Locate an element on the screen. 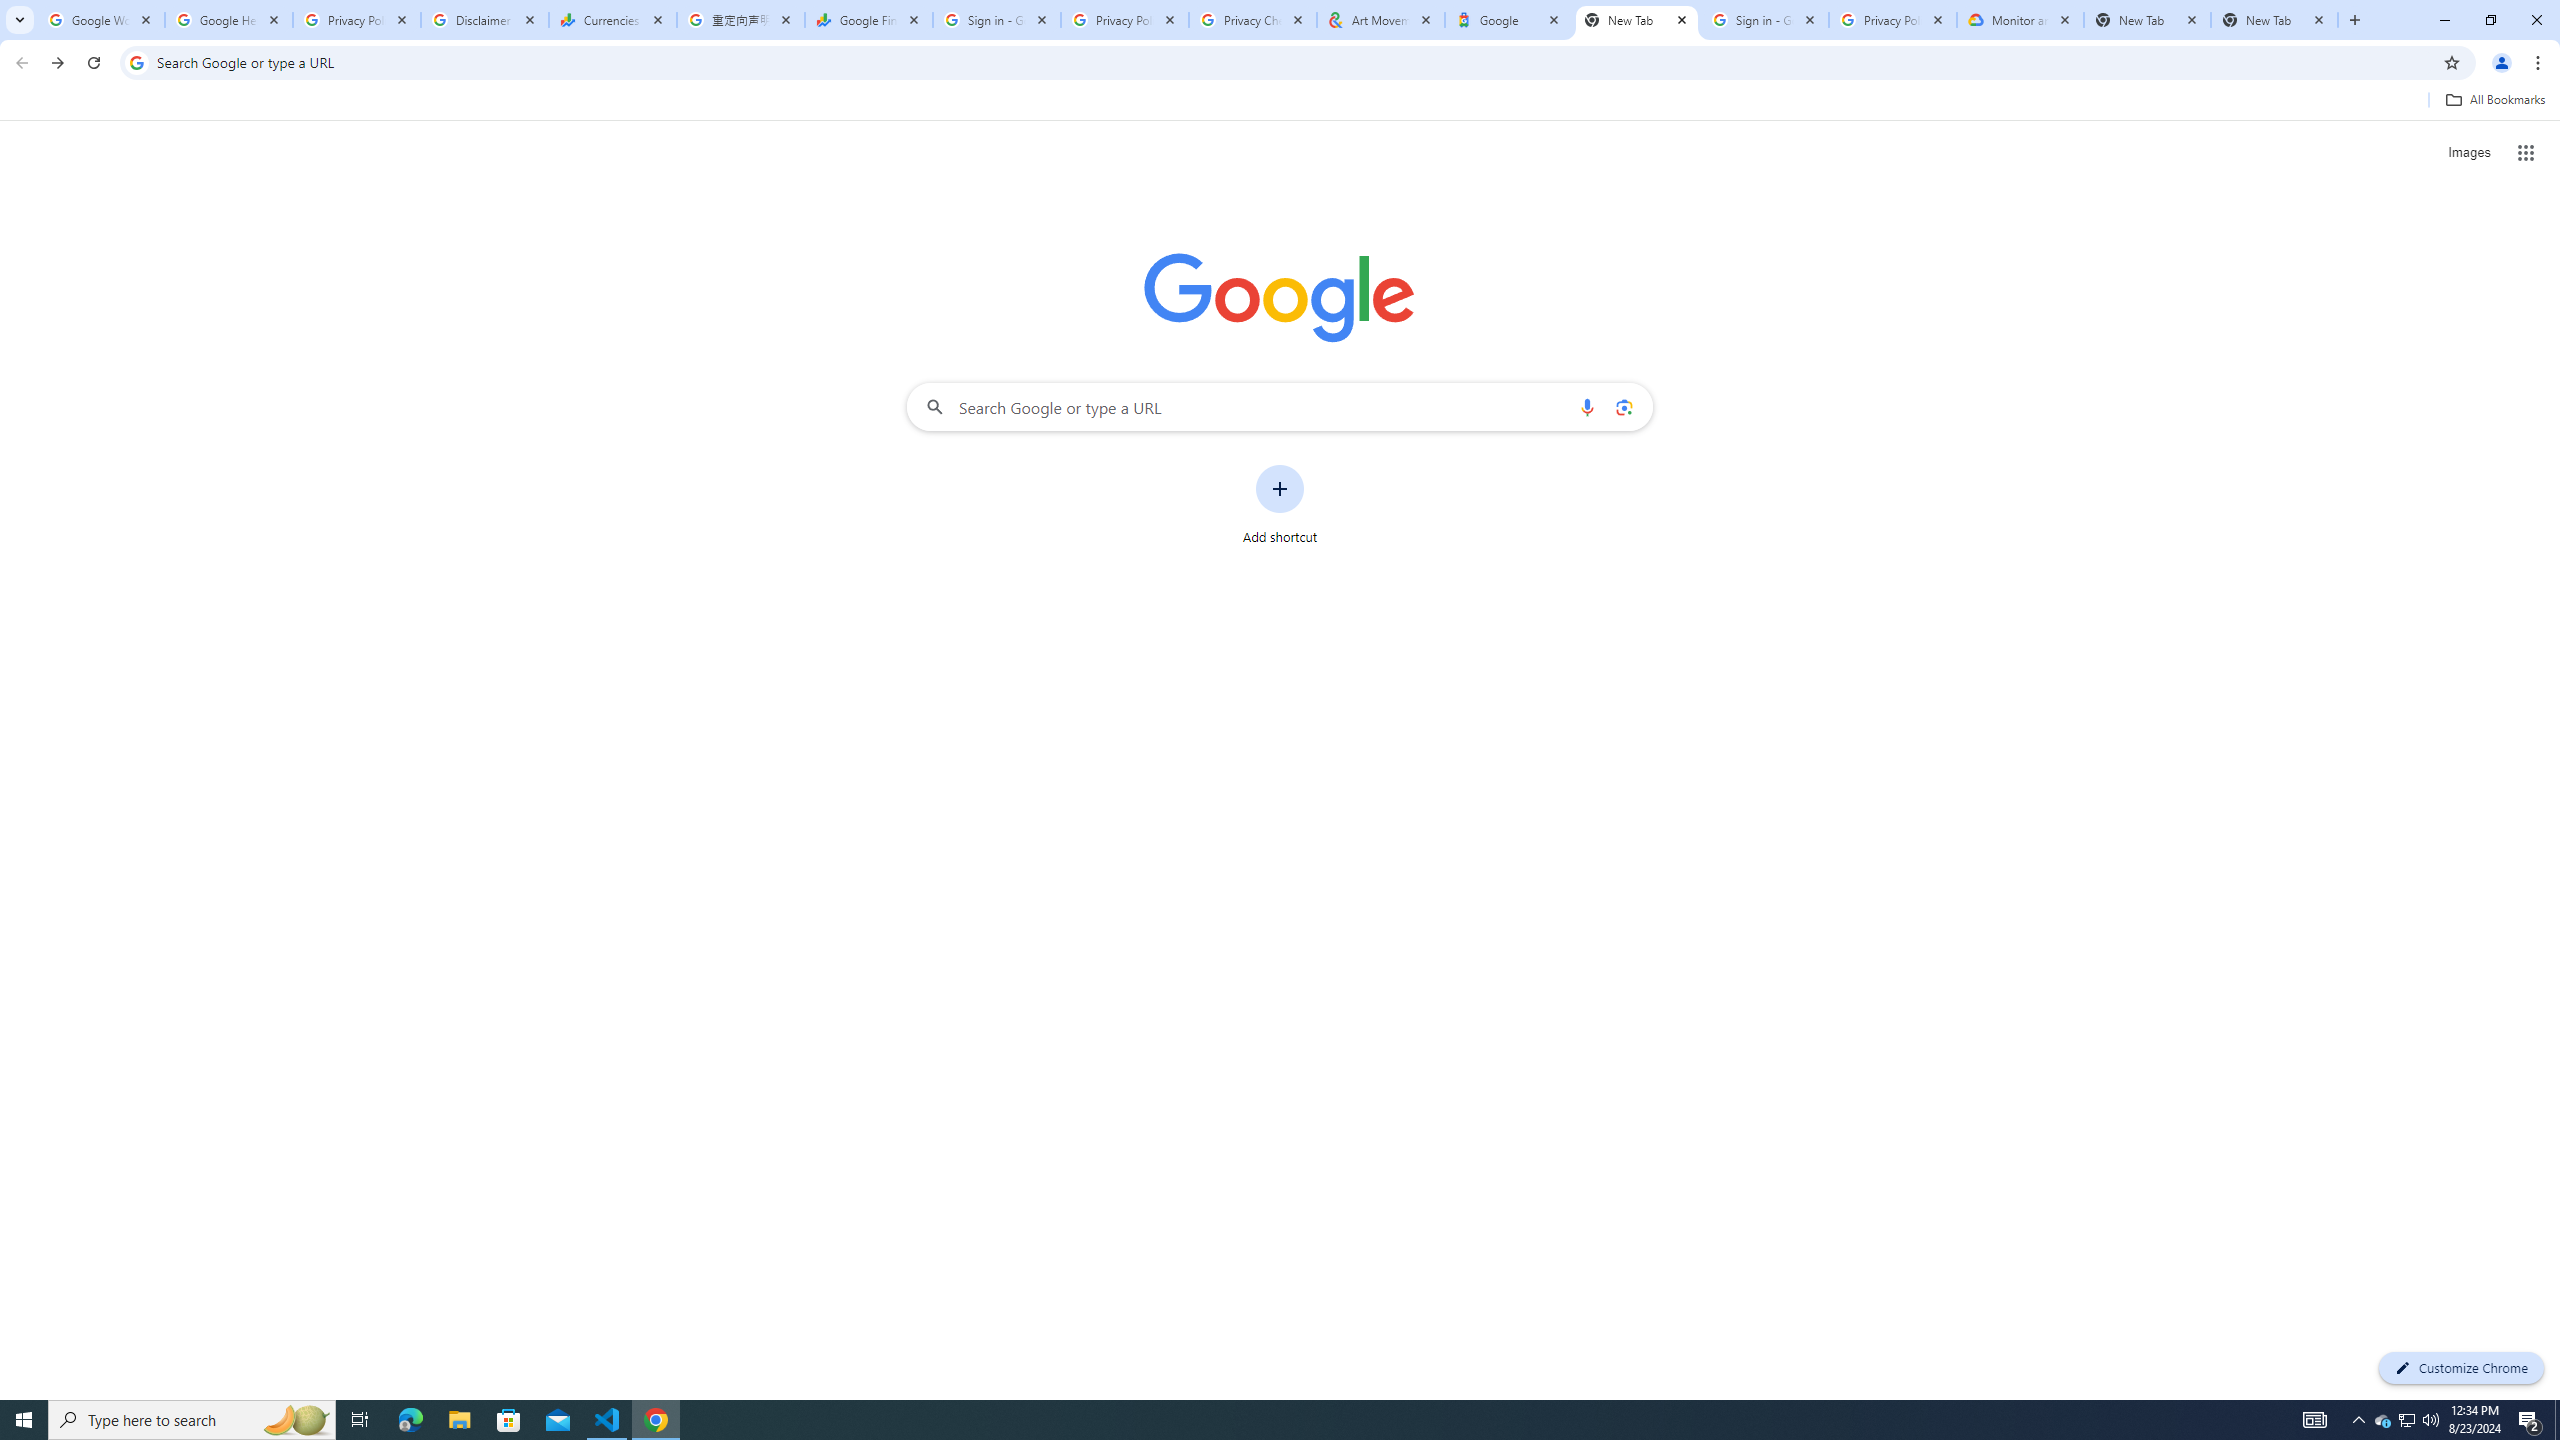 The height and width of the screenshot is (1440, 2560). Address and search bar is located at coordinates (1294, 62).